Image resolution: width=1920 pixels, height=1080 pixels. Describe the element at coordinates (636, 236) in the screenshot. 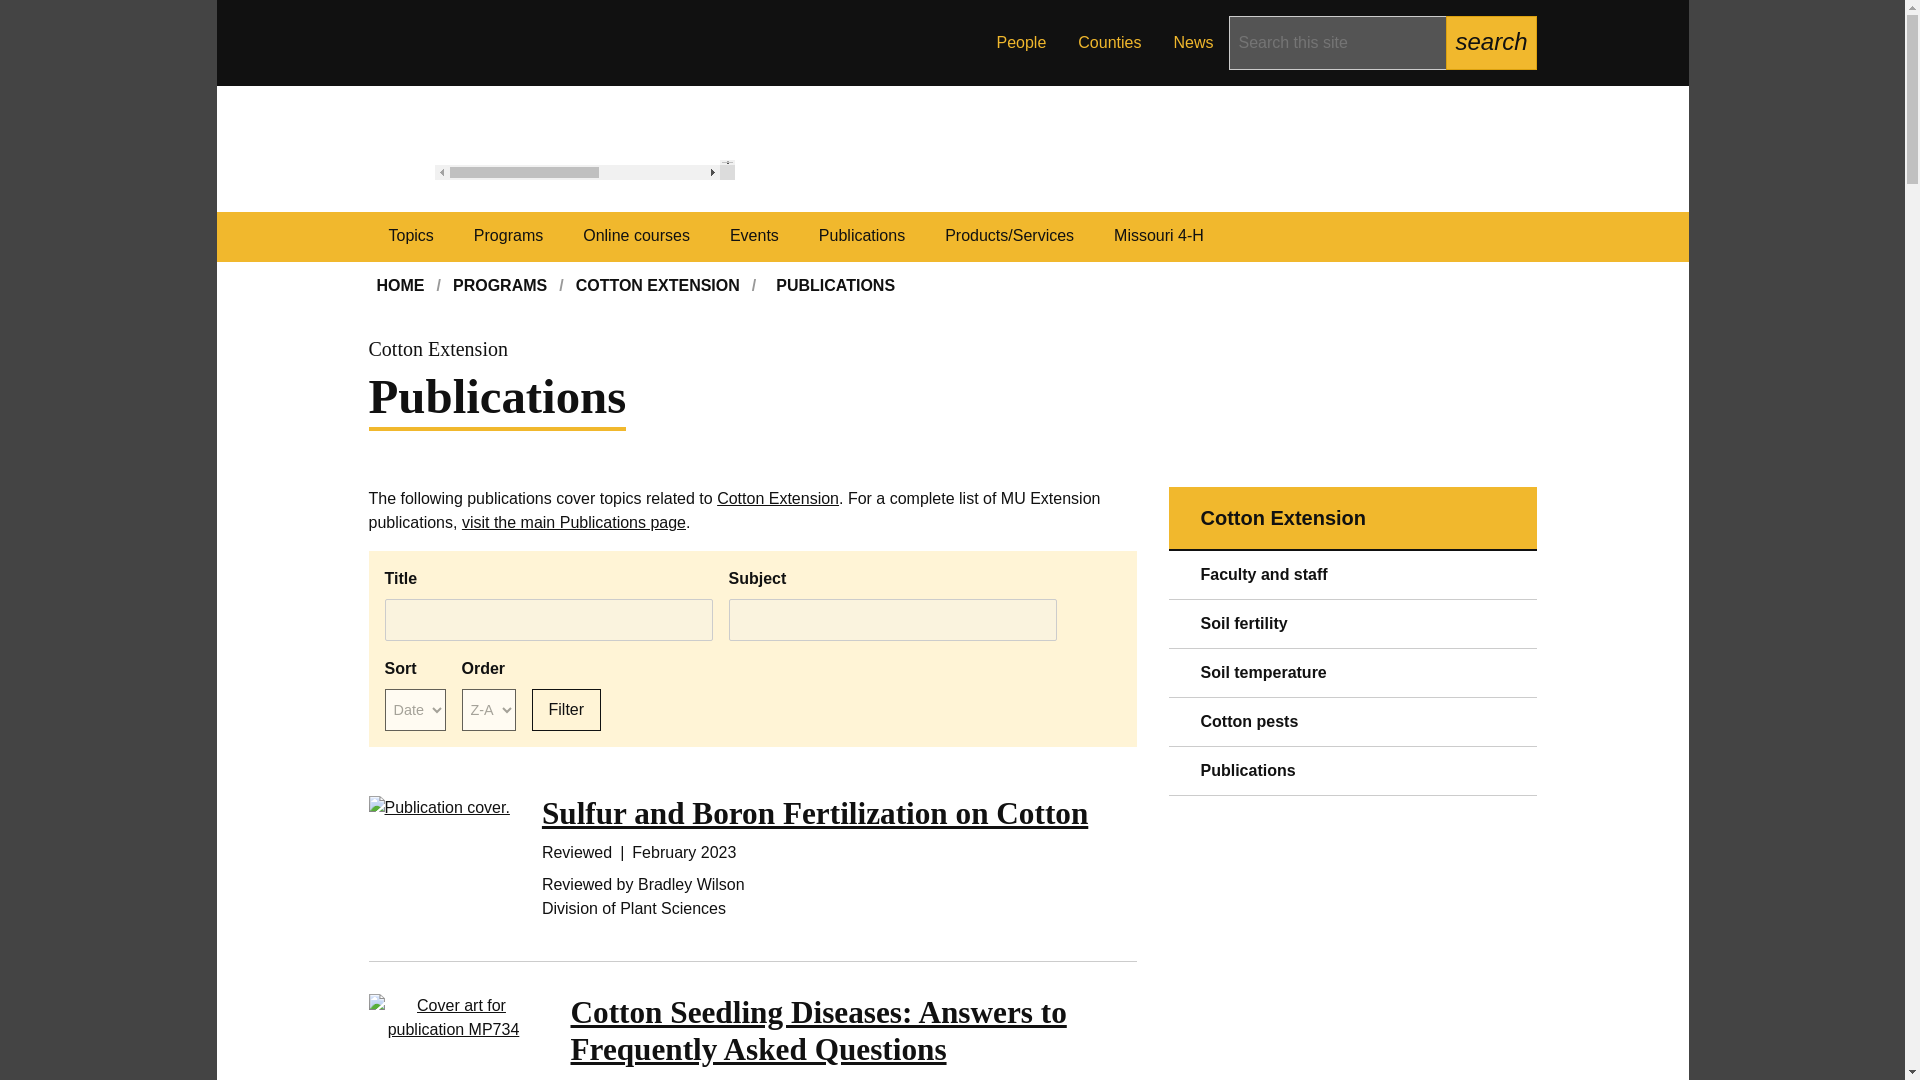

I see `Online courses` at that location.